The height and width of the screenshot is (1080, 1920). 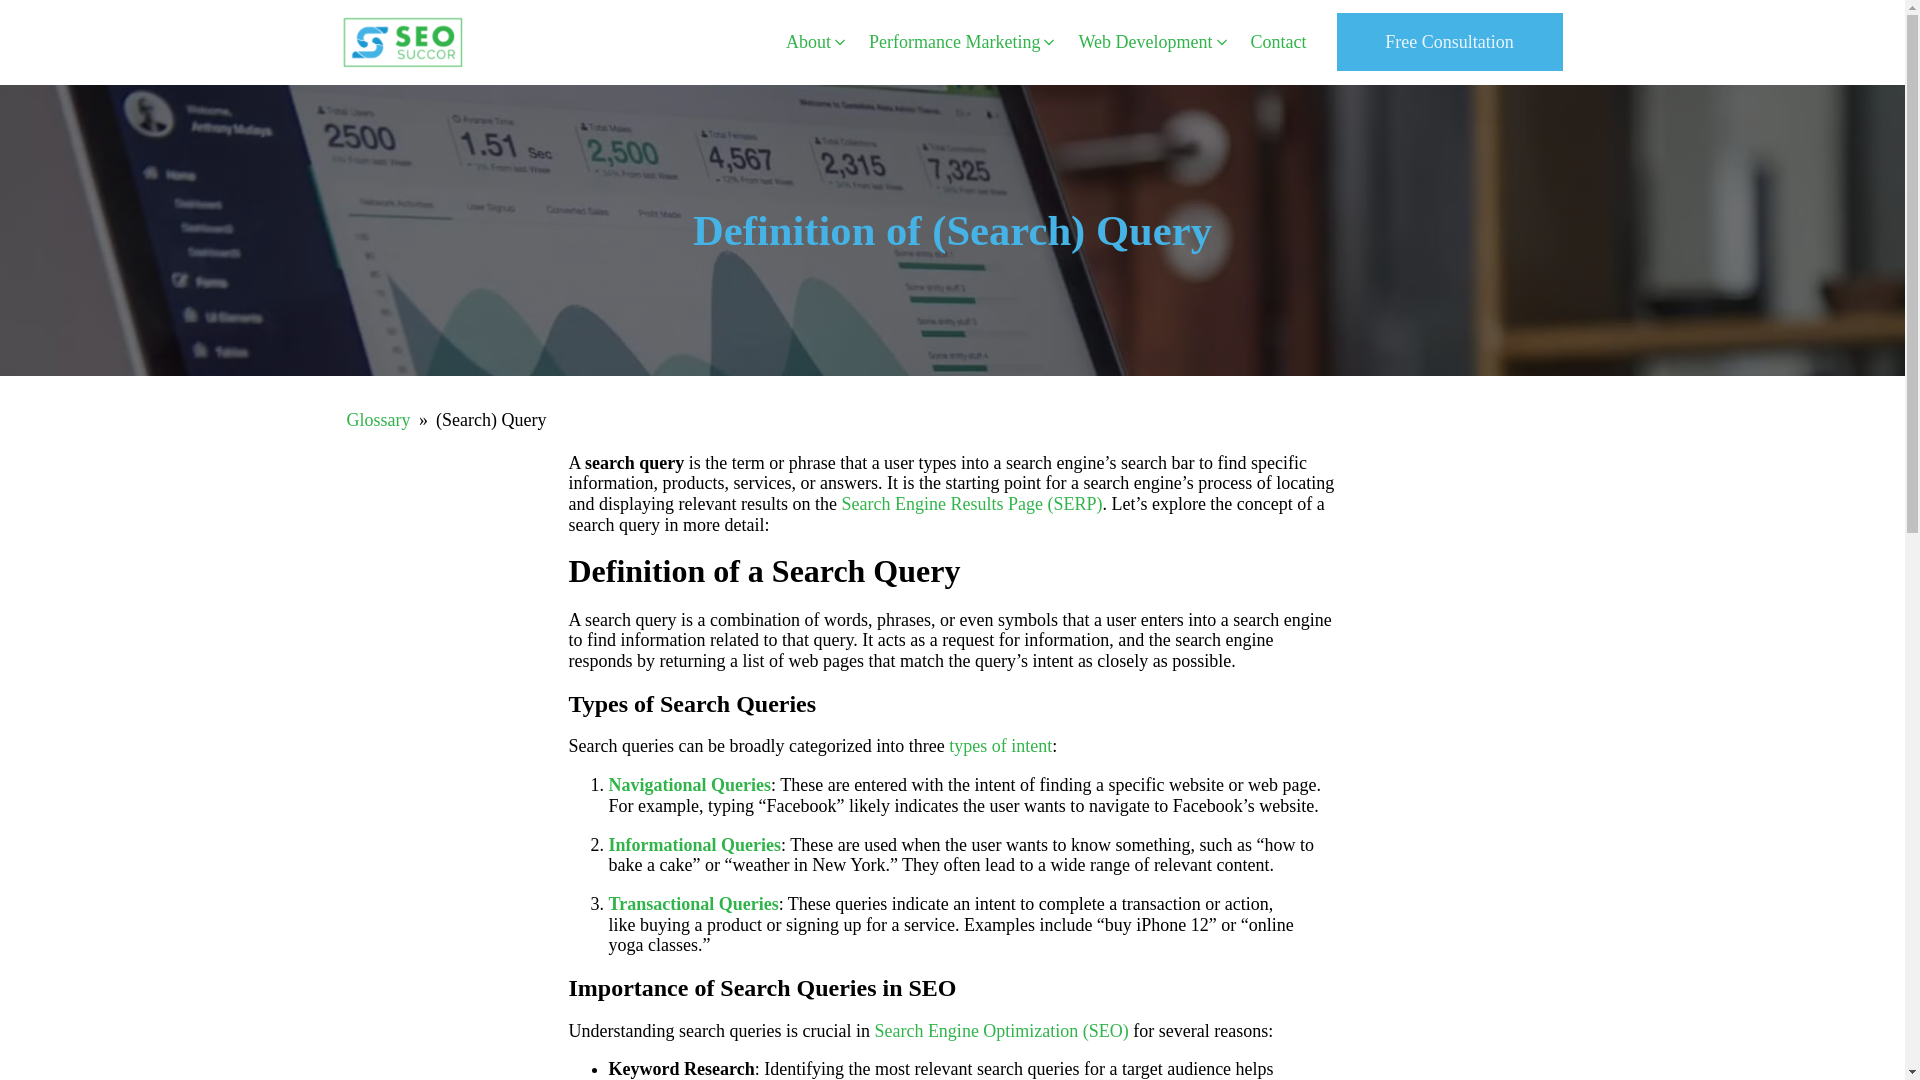 I want to click on Web Development, so click(x=1154, y=42).